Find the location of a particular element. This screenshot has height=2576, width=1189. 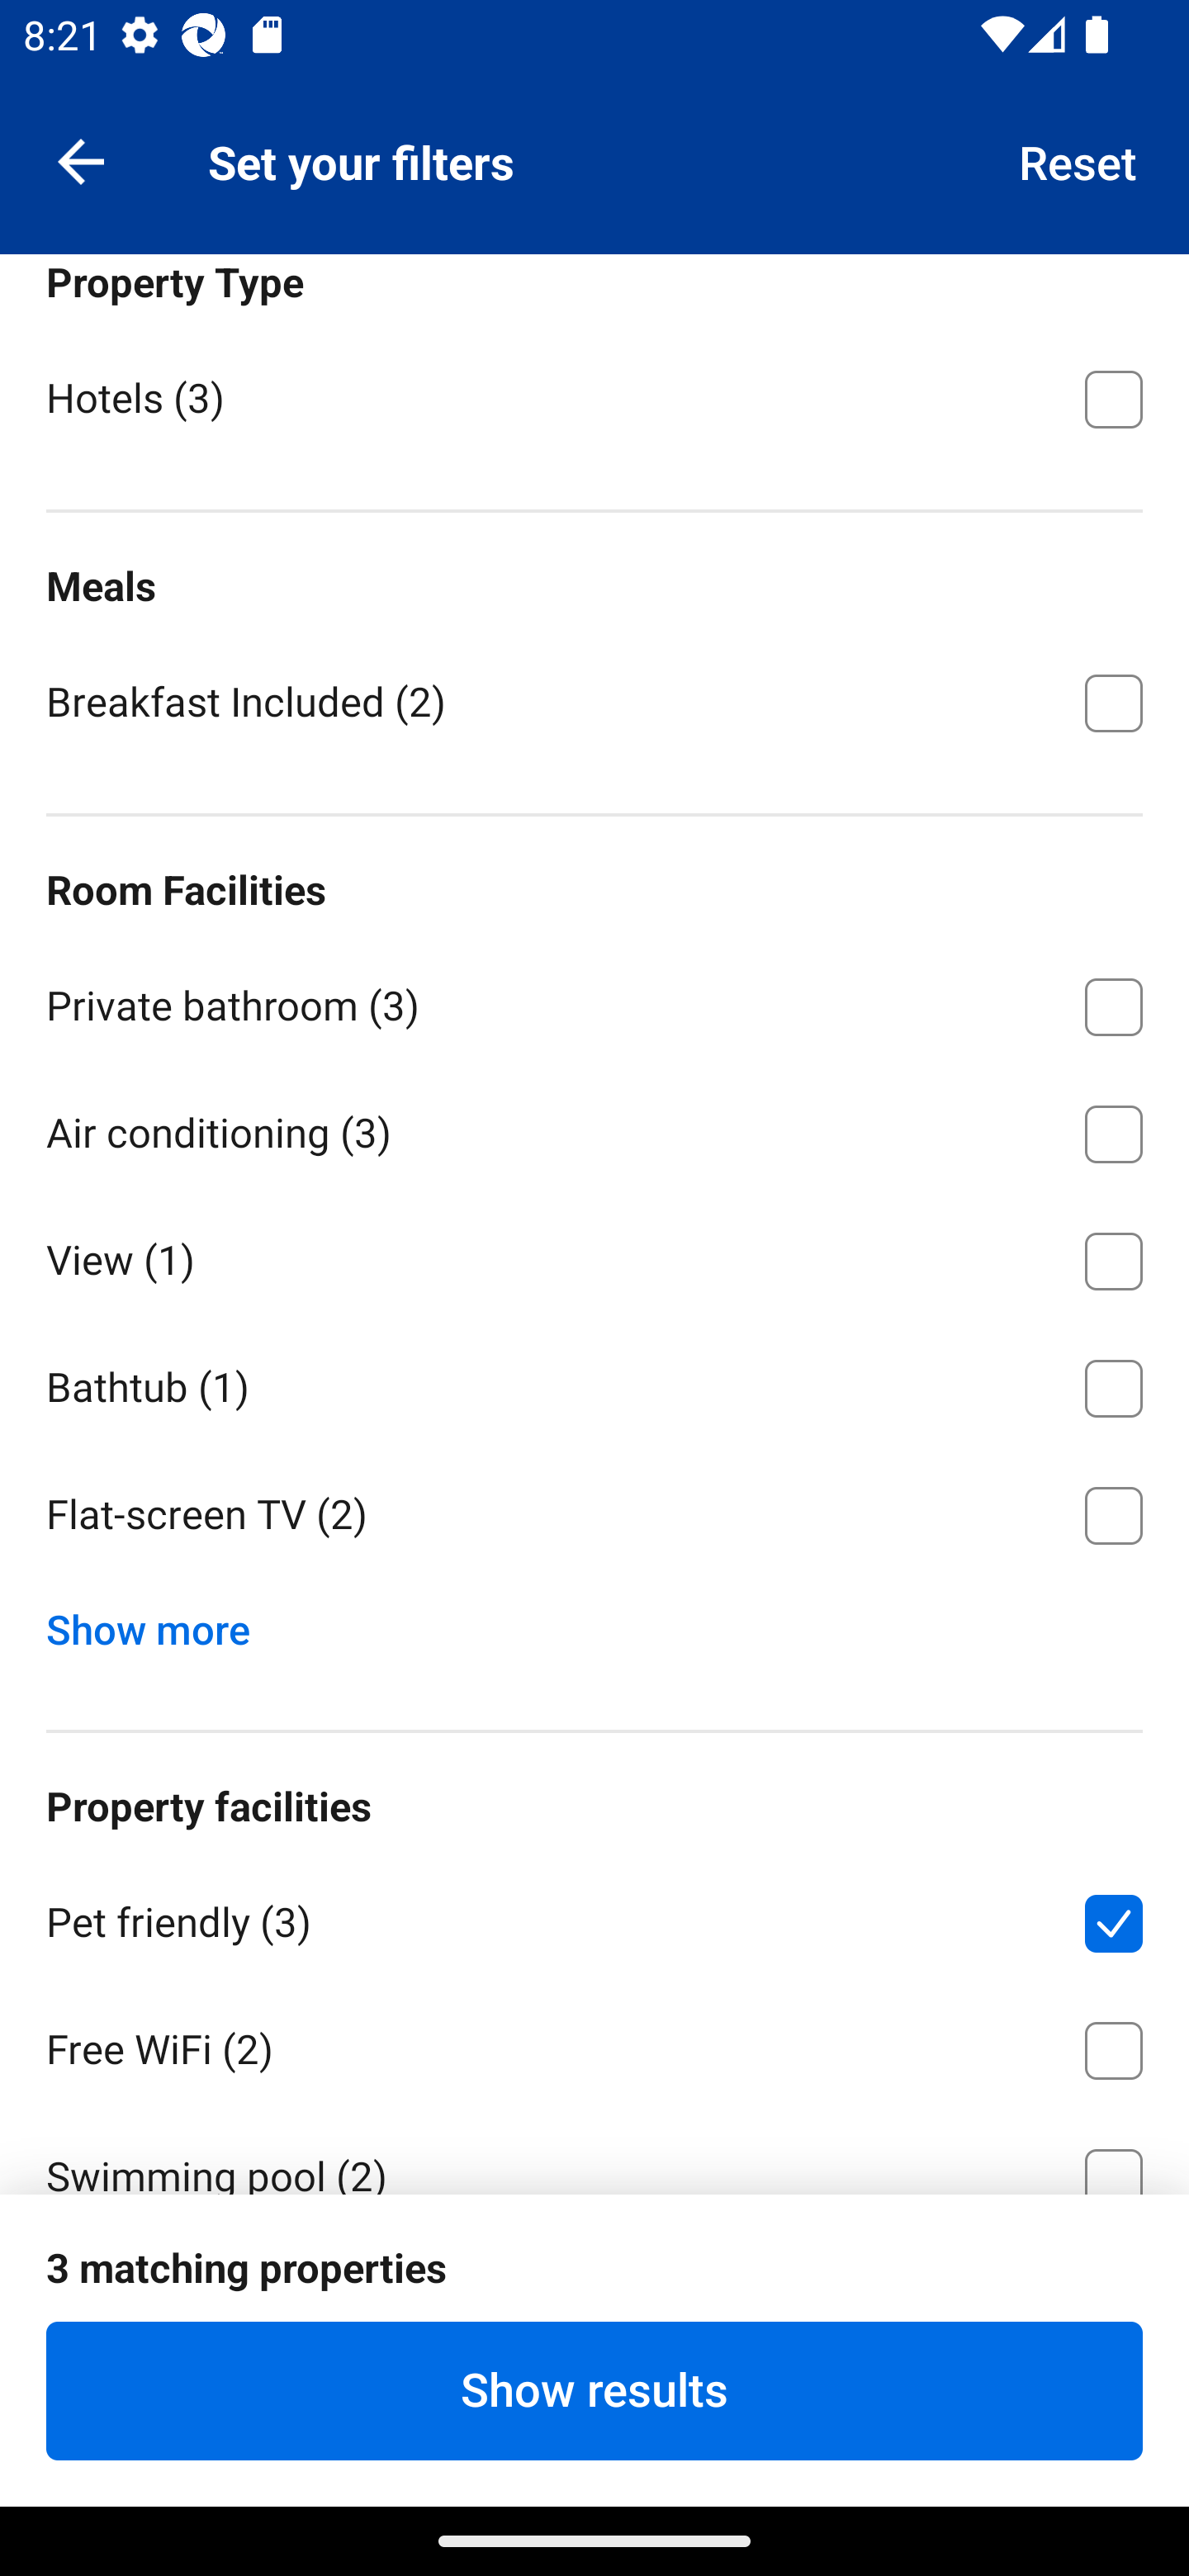

Bathtub ⁦(1) is located at coordinates (594, 1383).